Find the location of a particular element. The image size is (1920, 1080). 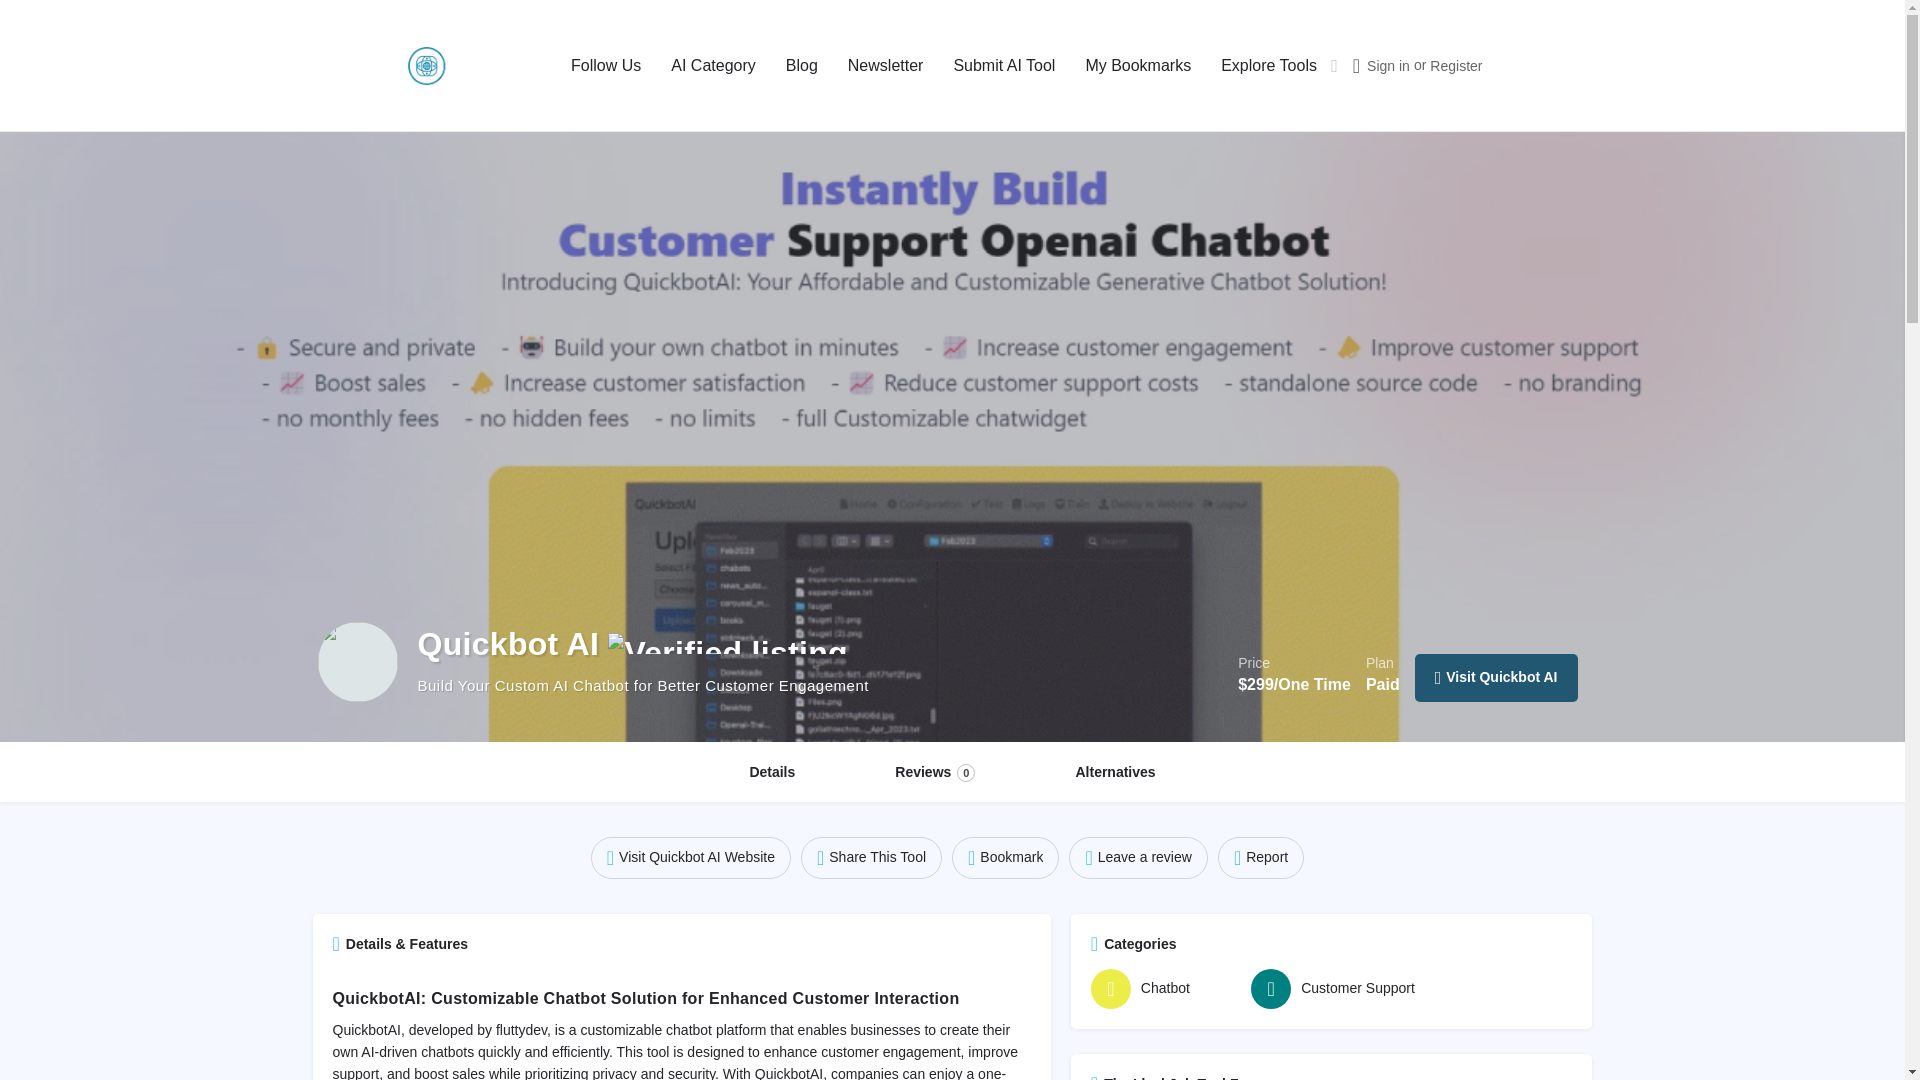

My Bookmarks is located at coordinates (1137, 66).